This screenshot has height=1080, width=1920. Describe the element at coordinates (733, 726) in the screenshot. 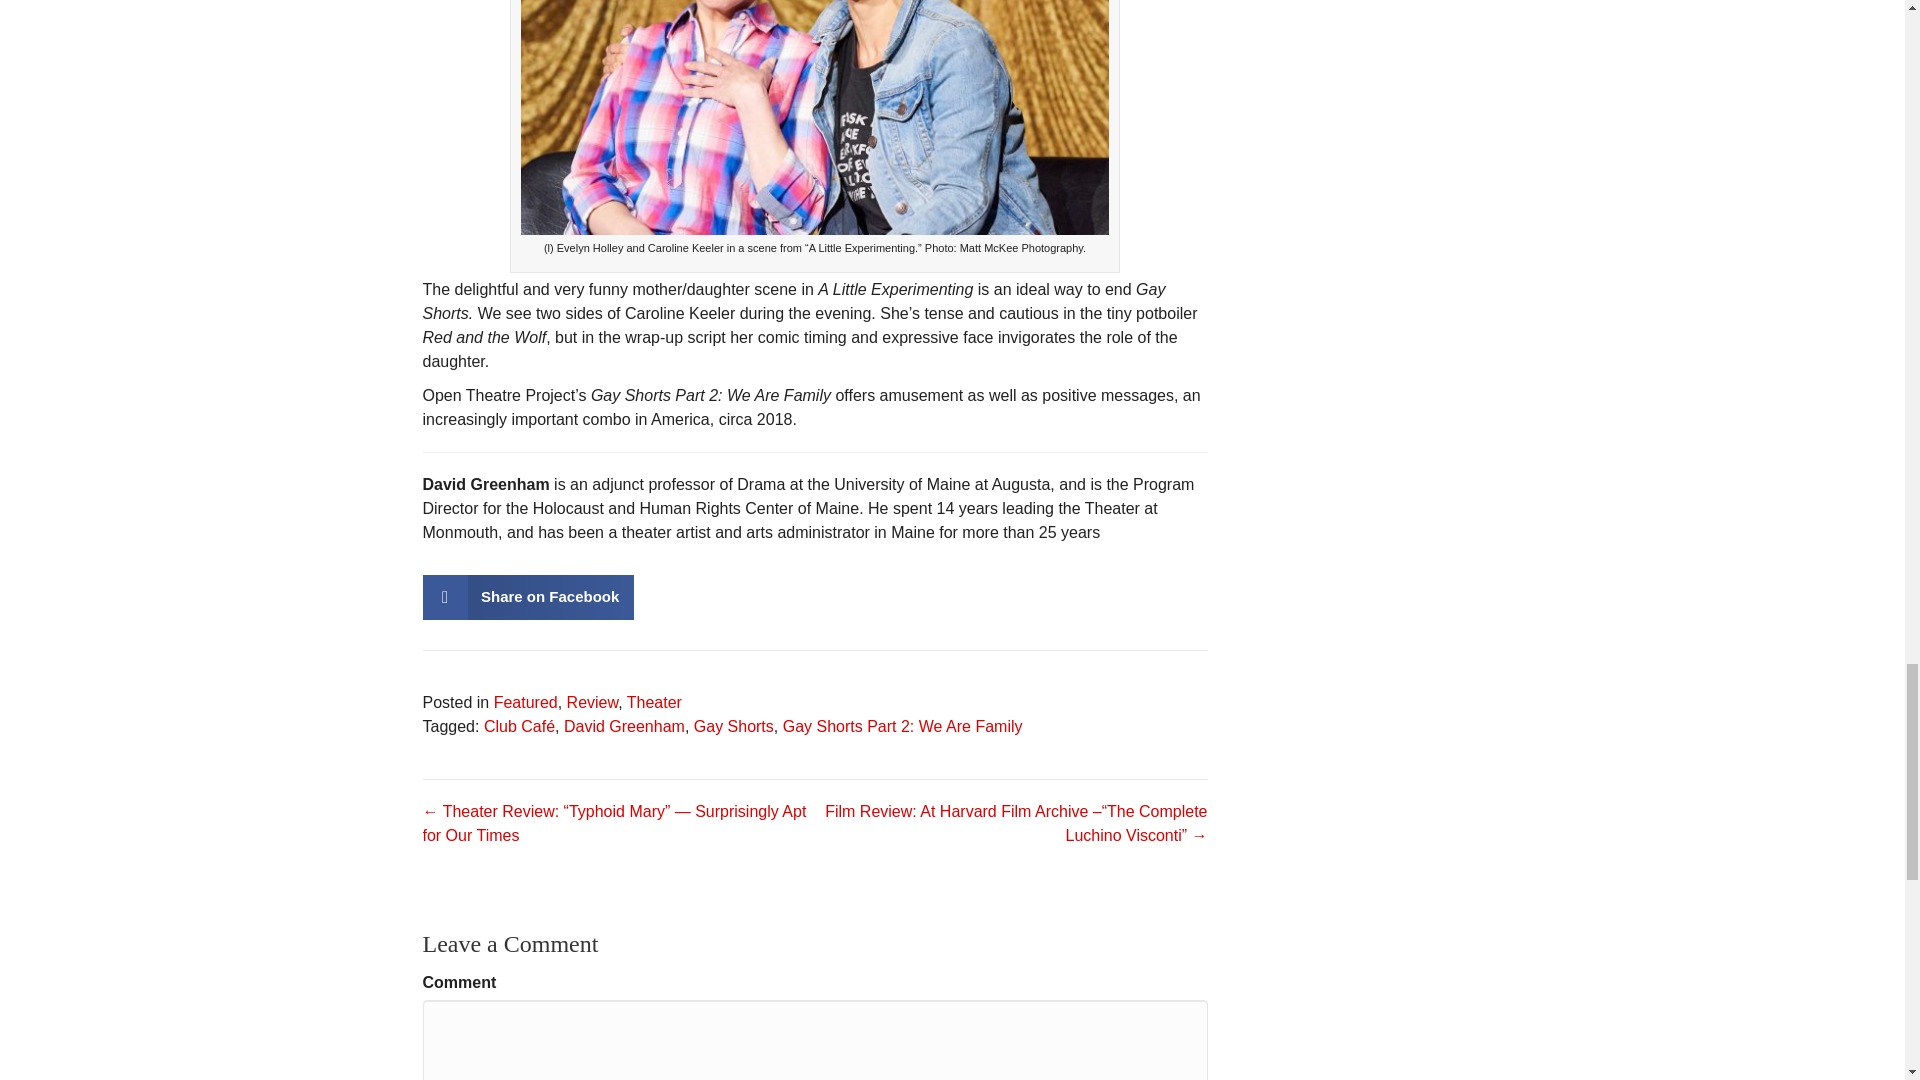

I see `Gay Shorts` at that location.